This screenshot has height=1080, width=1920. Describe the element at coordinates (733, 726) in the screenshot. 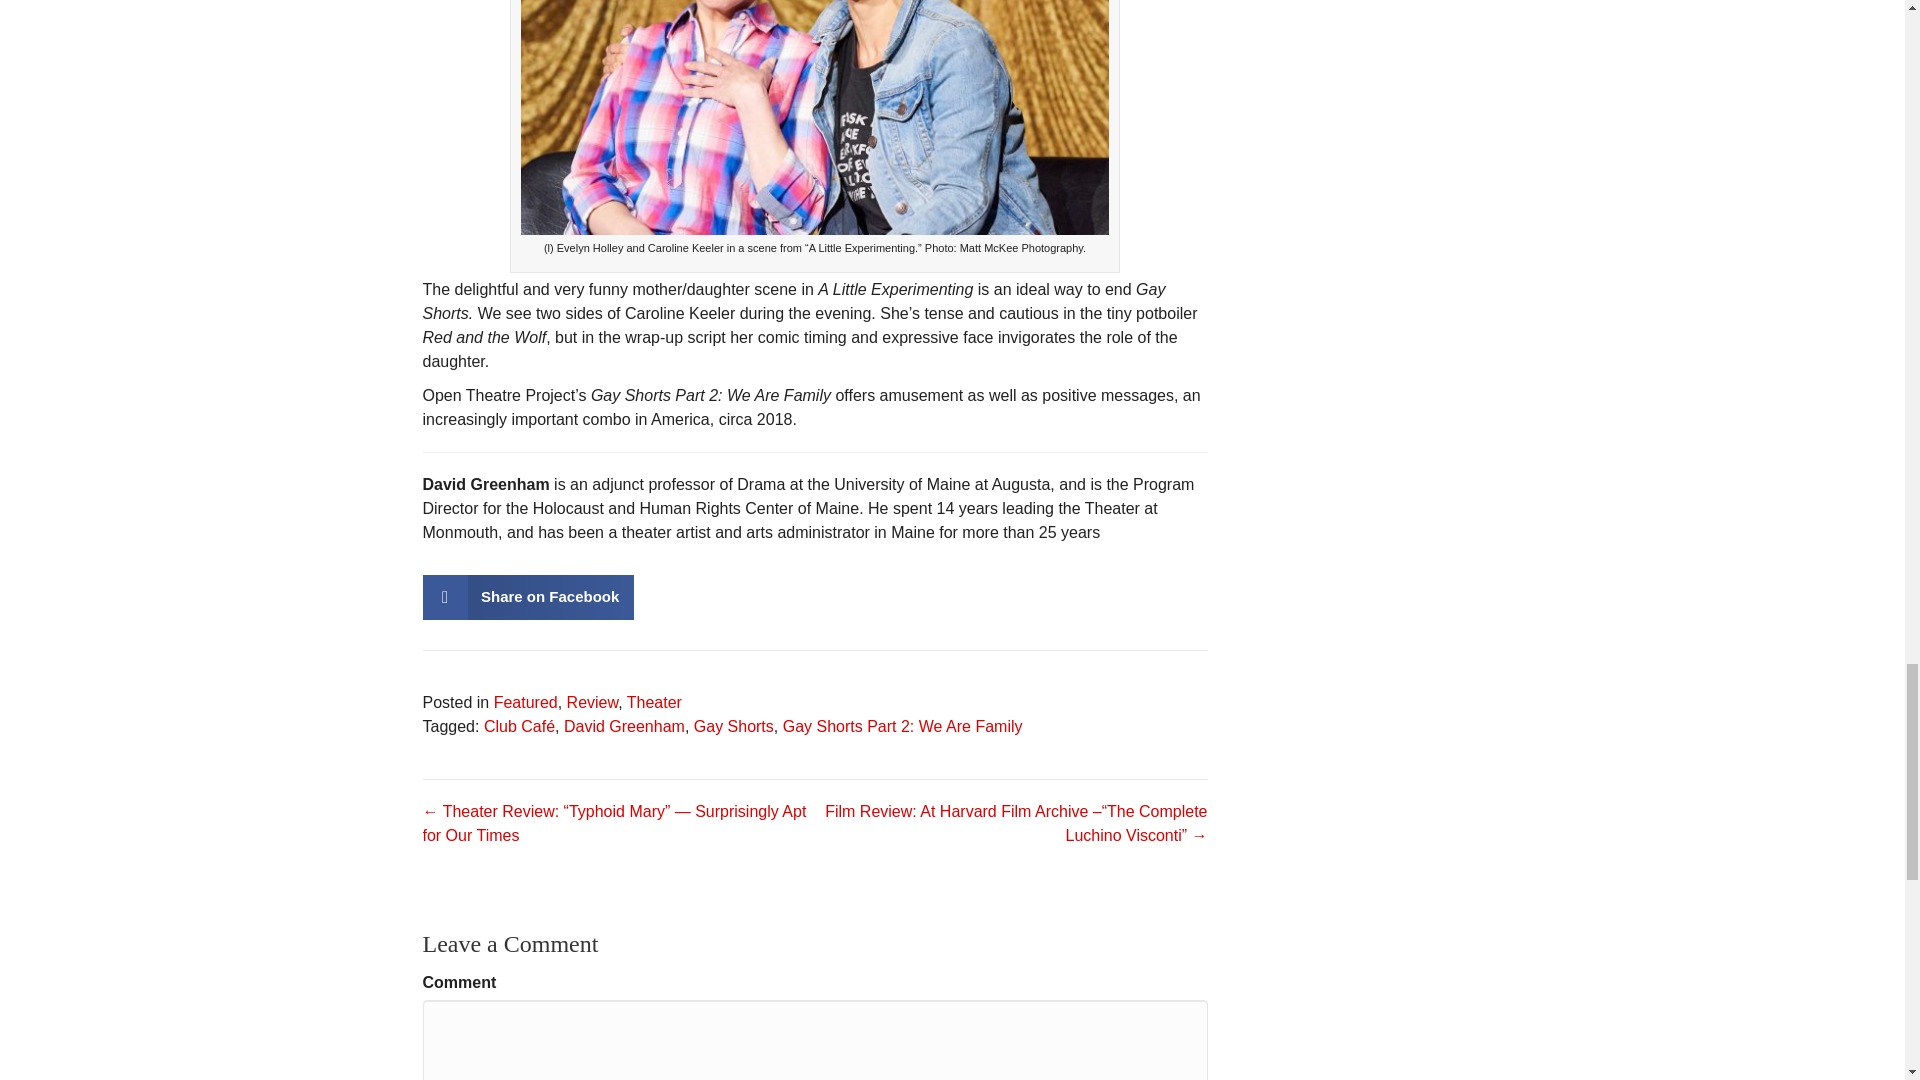

I see `Gay Shorts` at that location.